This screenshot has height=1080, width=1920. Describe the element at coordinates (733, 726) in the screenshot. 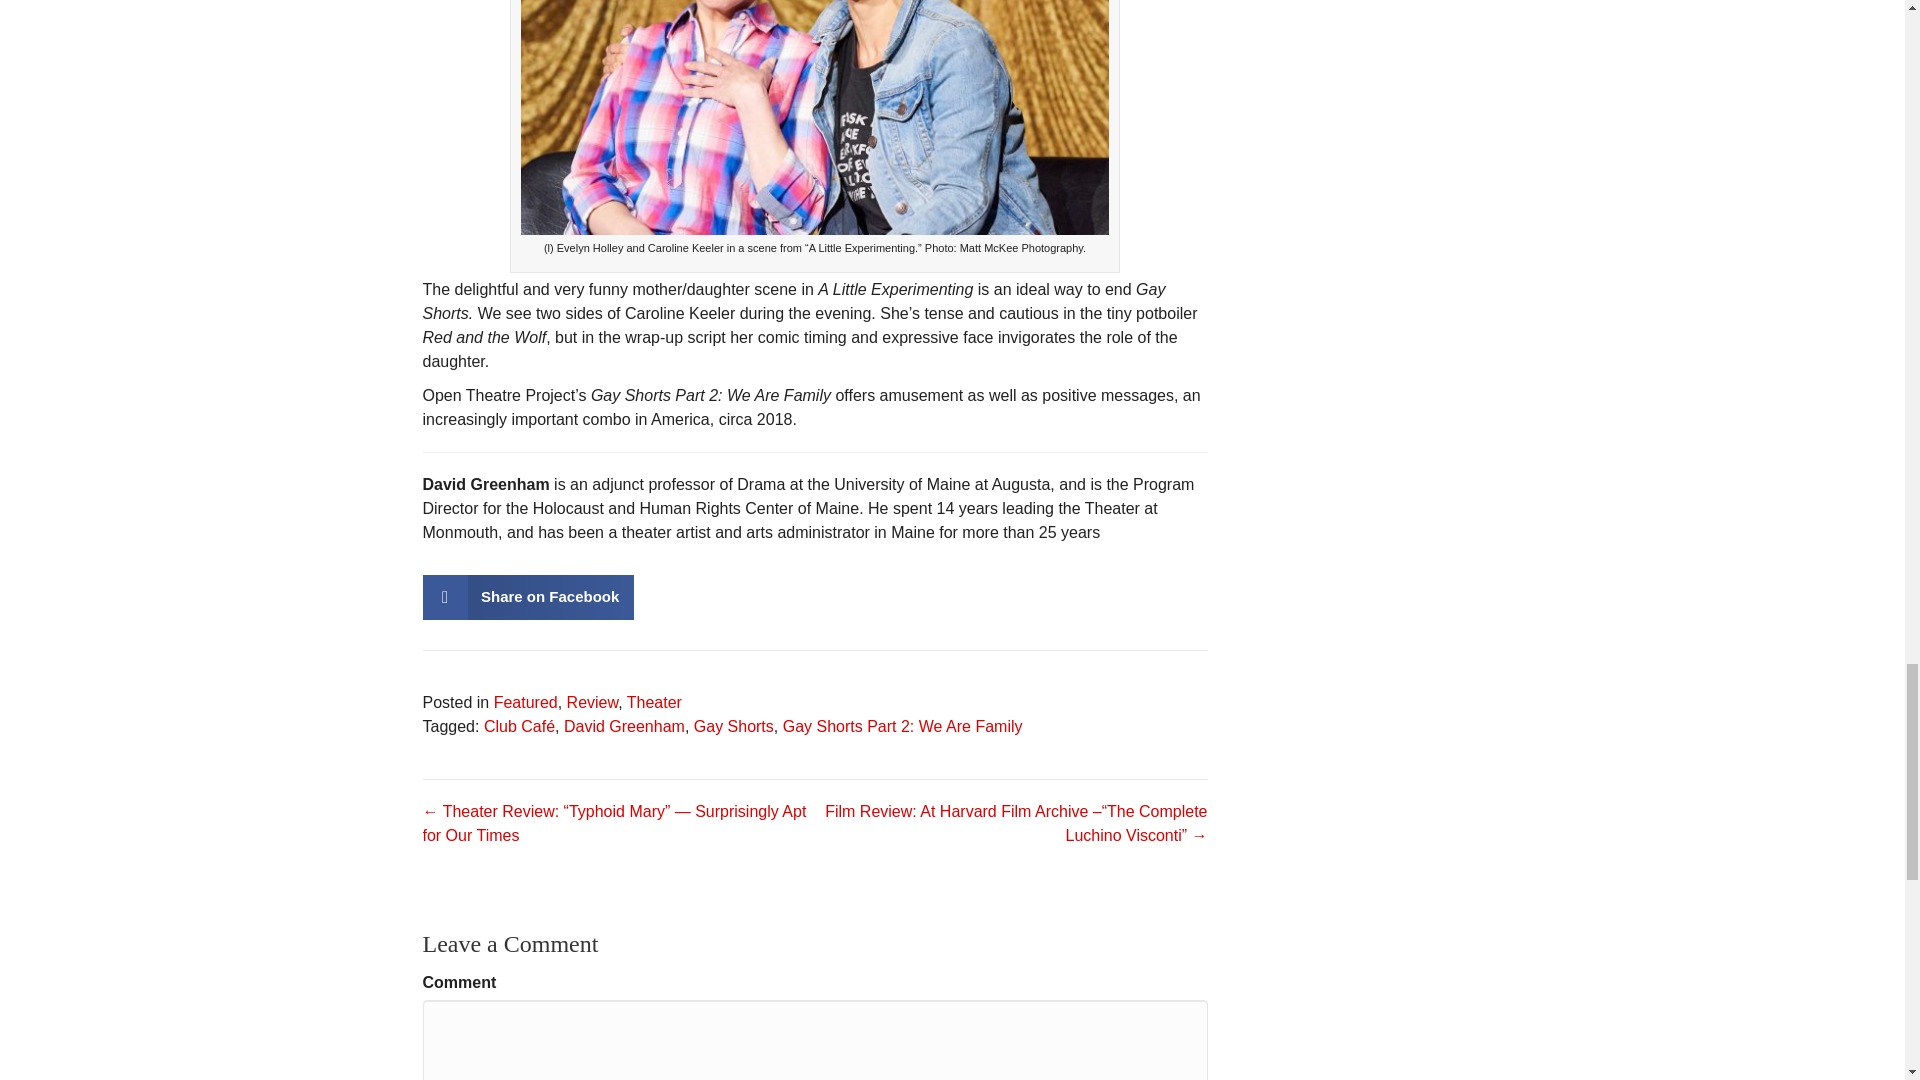

I see `Gay Shorts` at that location.